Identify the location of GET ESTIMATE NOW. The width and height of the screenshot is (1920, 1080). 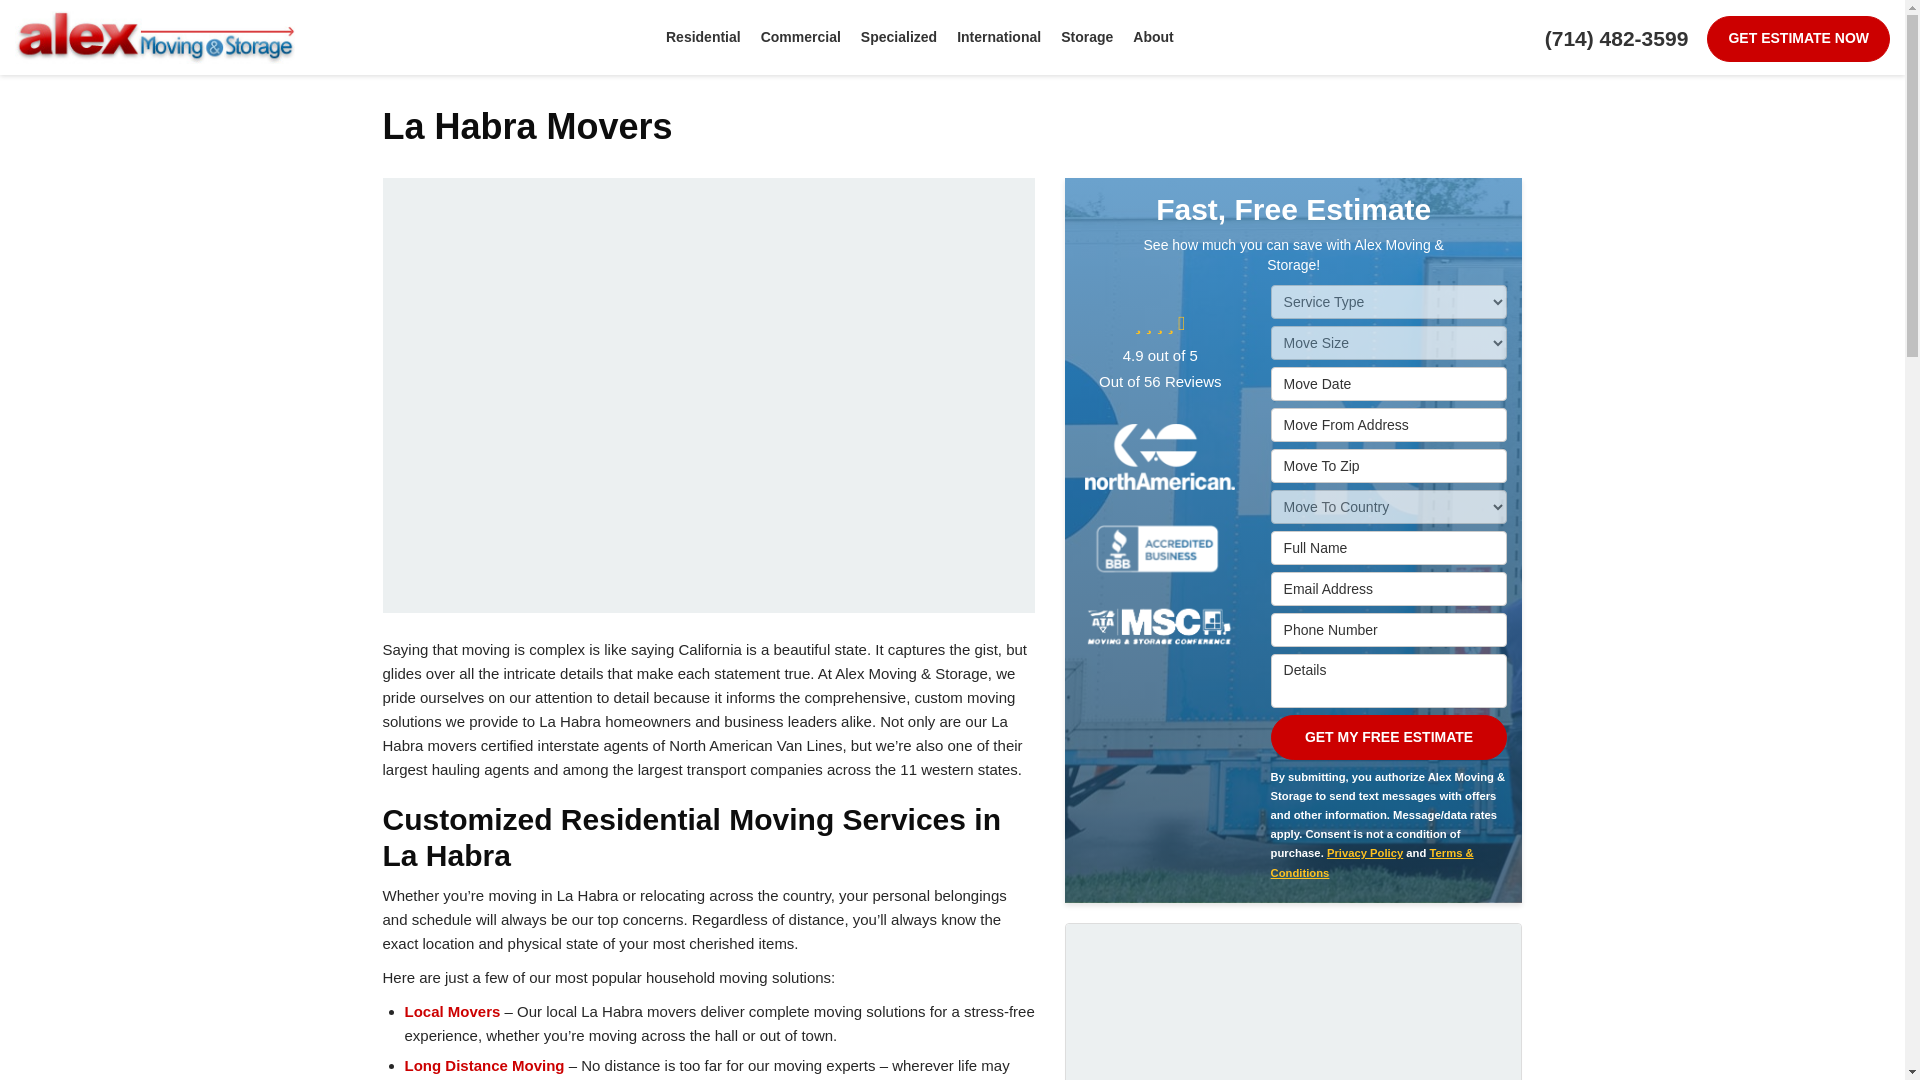
(1798, 38).